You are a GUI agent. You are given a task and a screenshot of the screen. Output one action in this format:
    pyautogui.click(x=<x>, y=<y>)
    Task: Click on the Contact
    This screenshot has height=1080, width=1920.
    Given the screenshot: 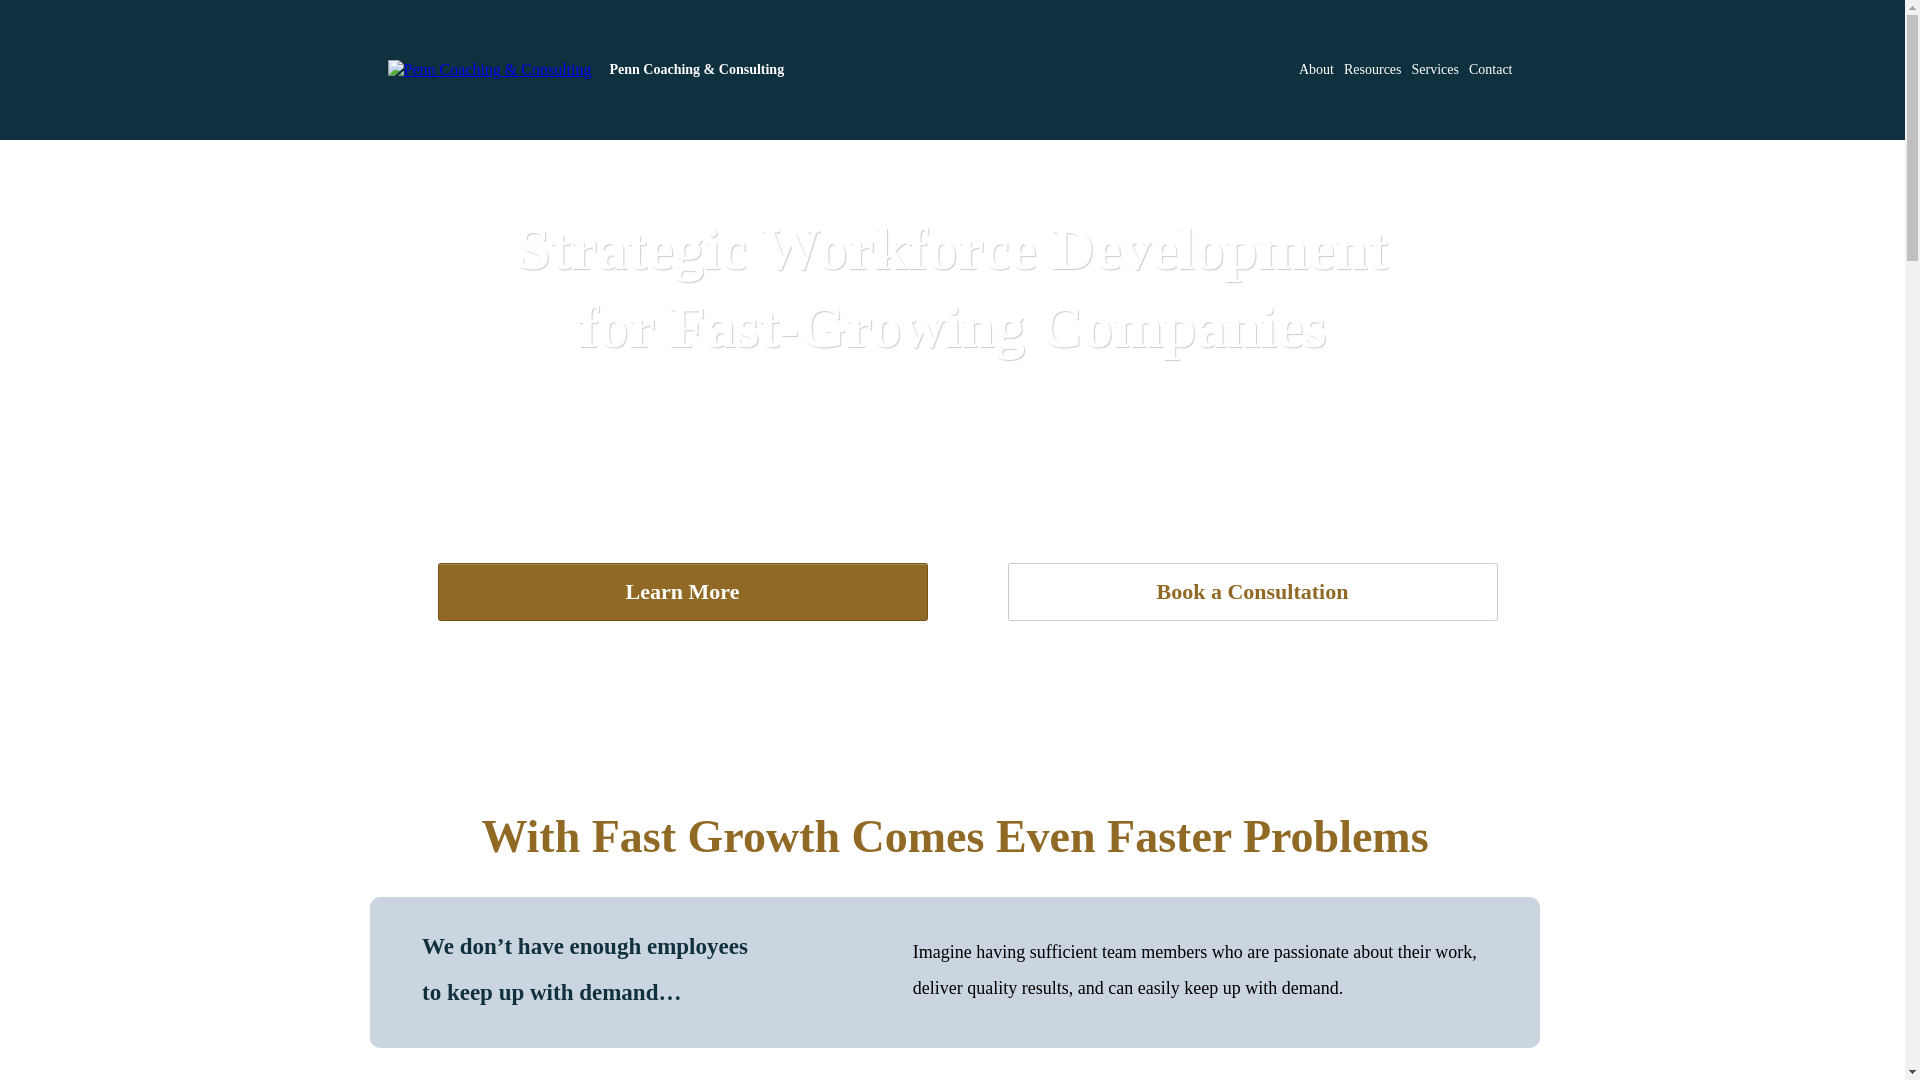 What is the action you would take?
    pyautogui.click(x=1490, y=70)
    